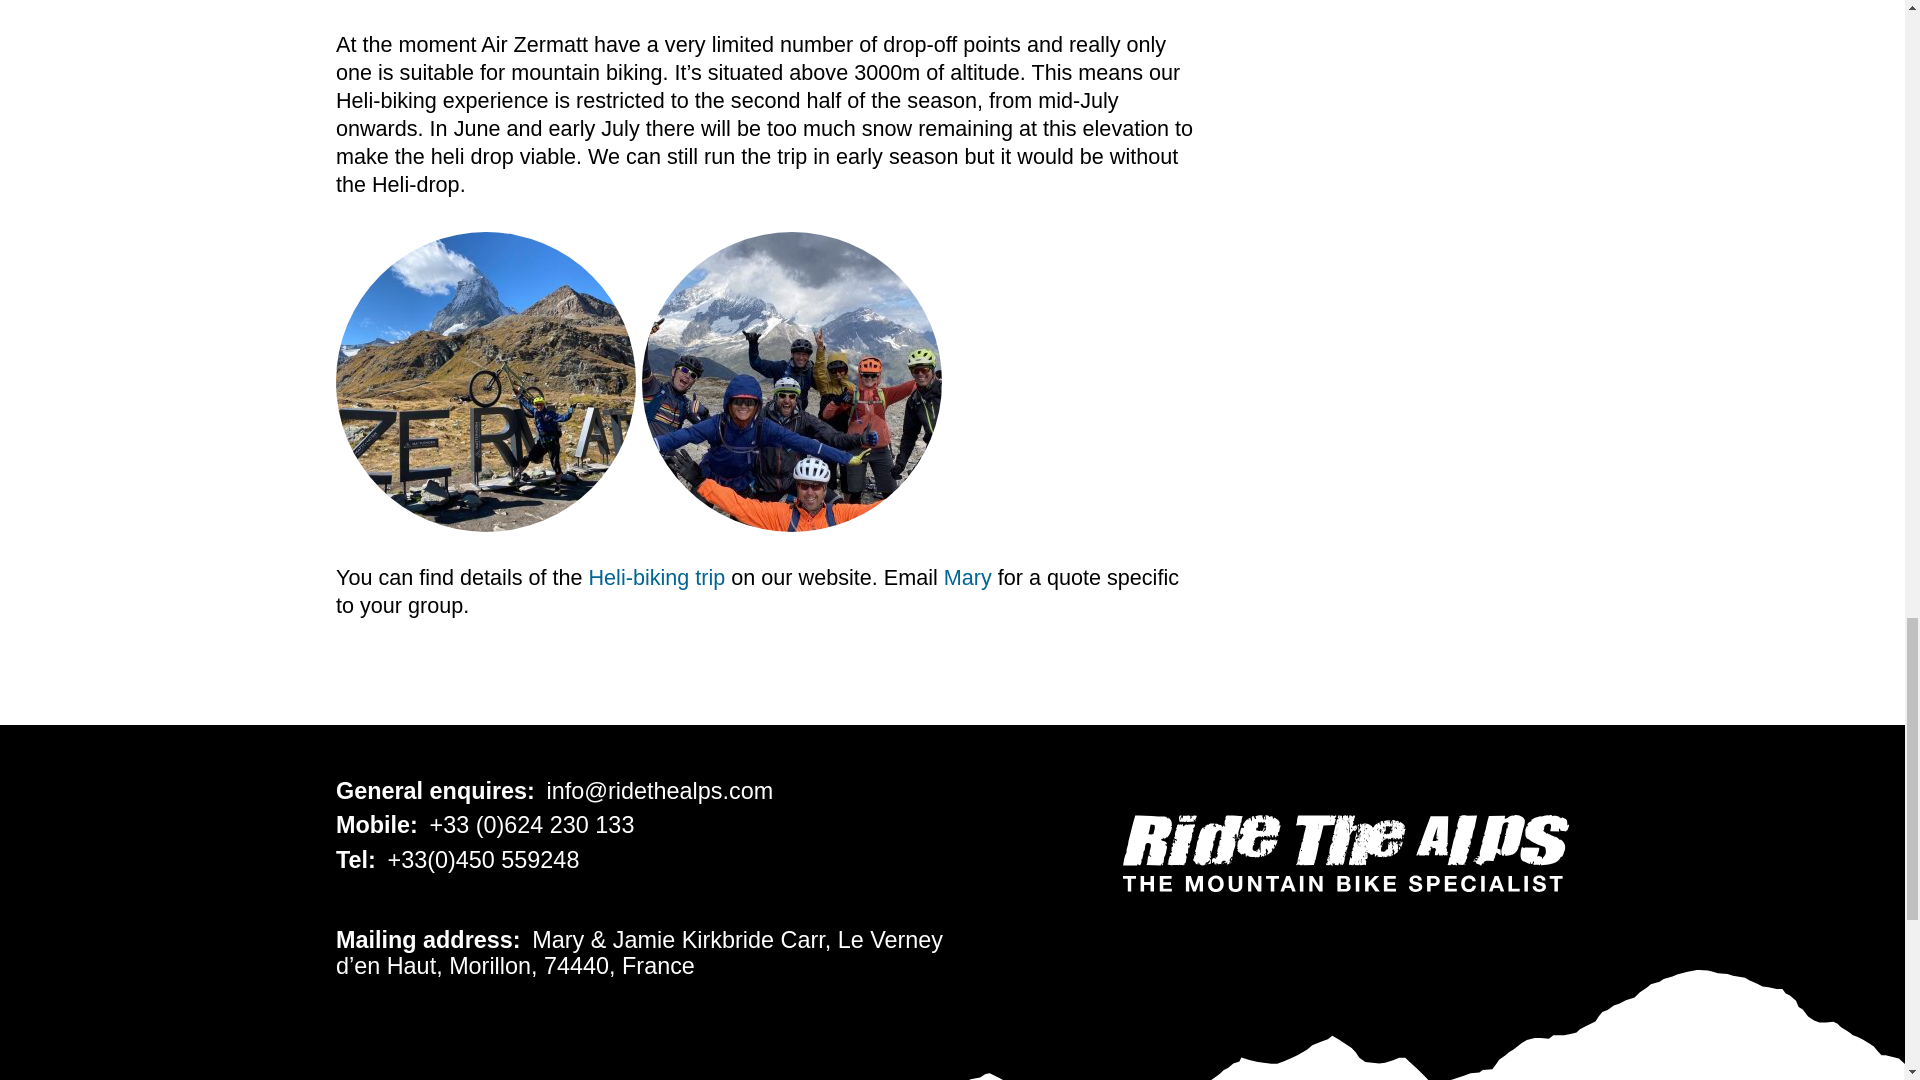 This screenshot has height=1080, width=1920. Describe the element at coordinates (657, 576) in the screenshot. I see `Heli-biking trip` at that location.